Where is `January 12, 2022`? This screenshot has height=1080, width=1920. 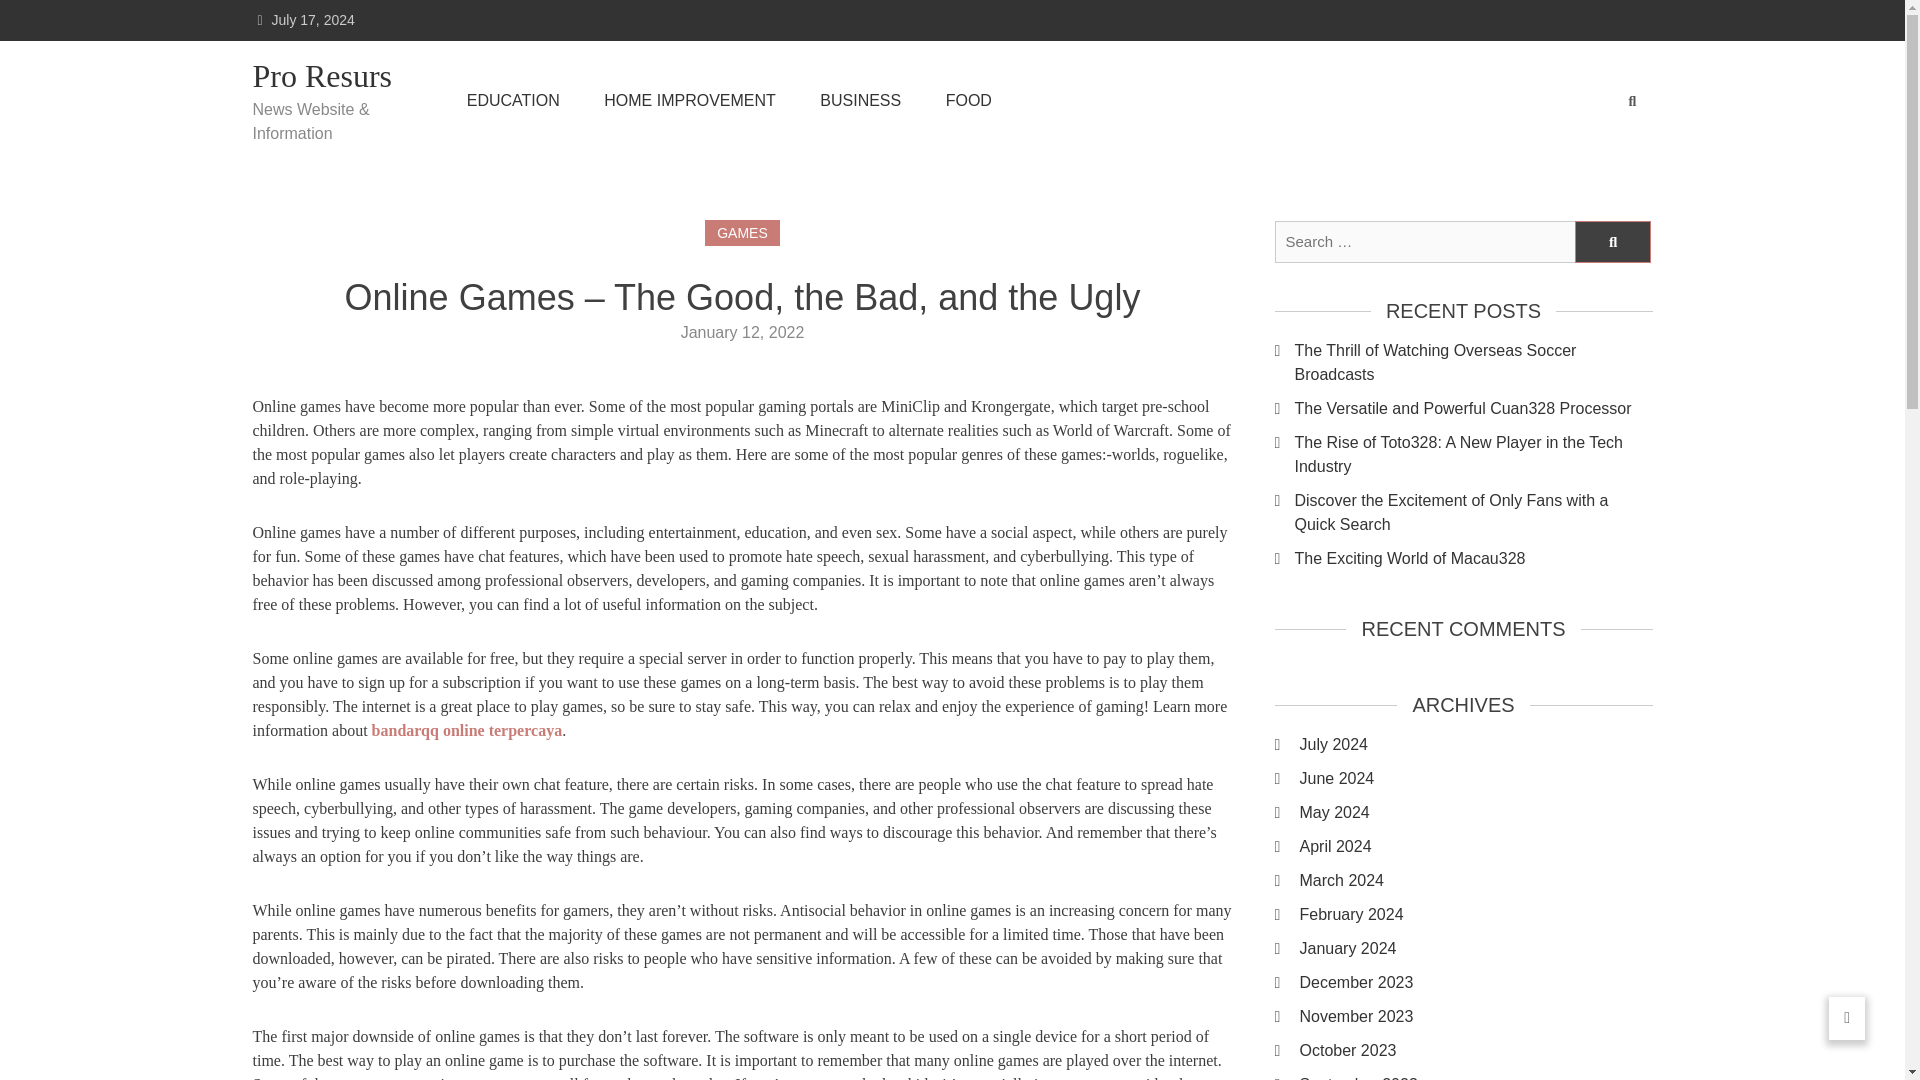 January 12, 2022 is located at coordinates (742, 332).